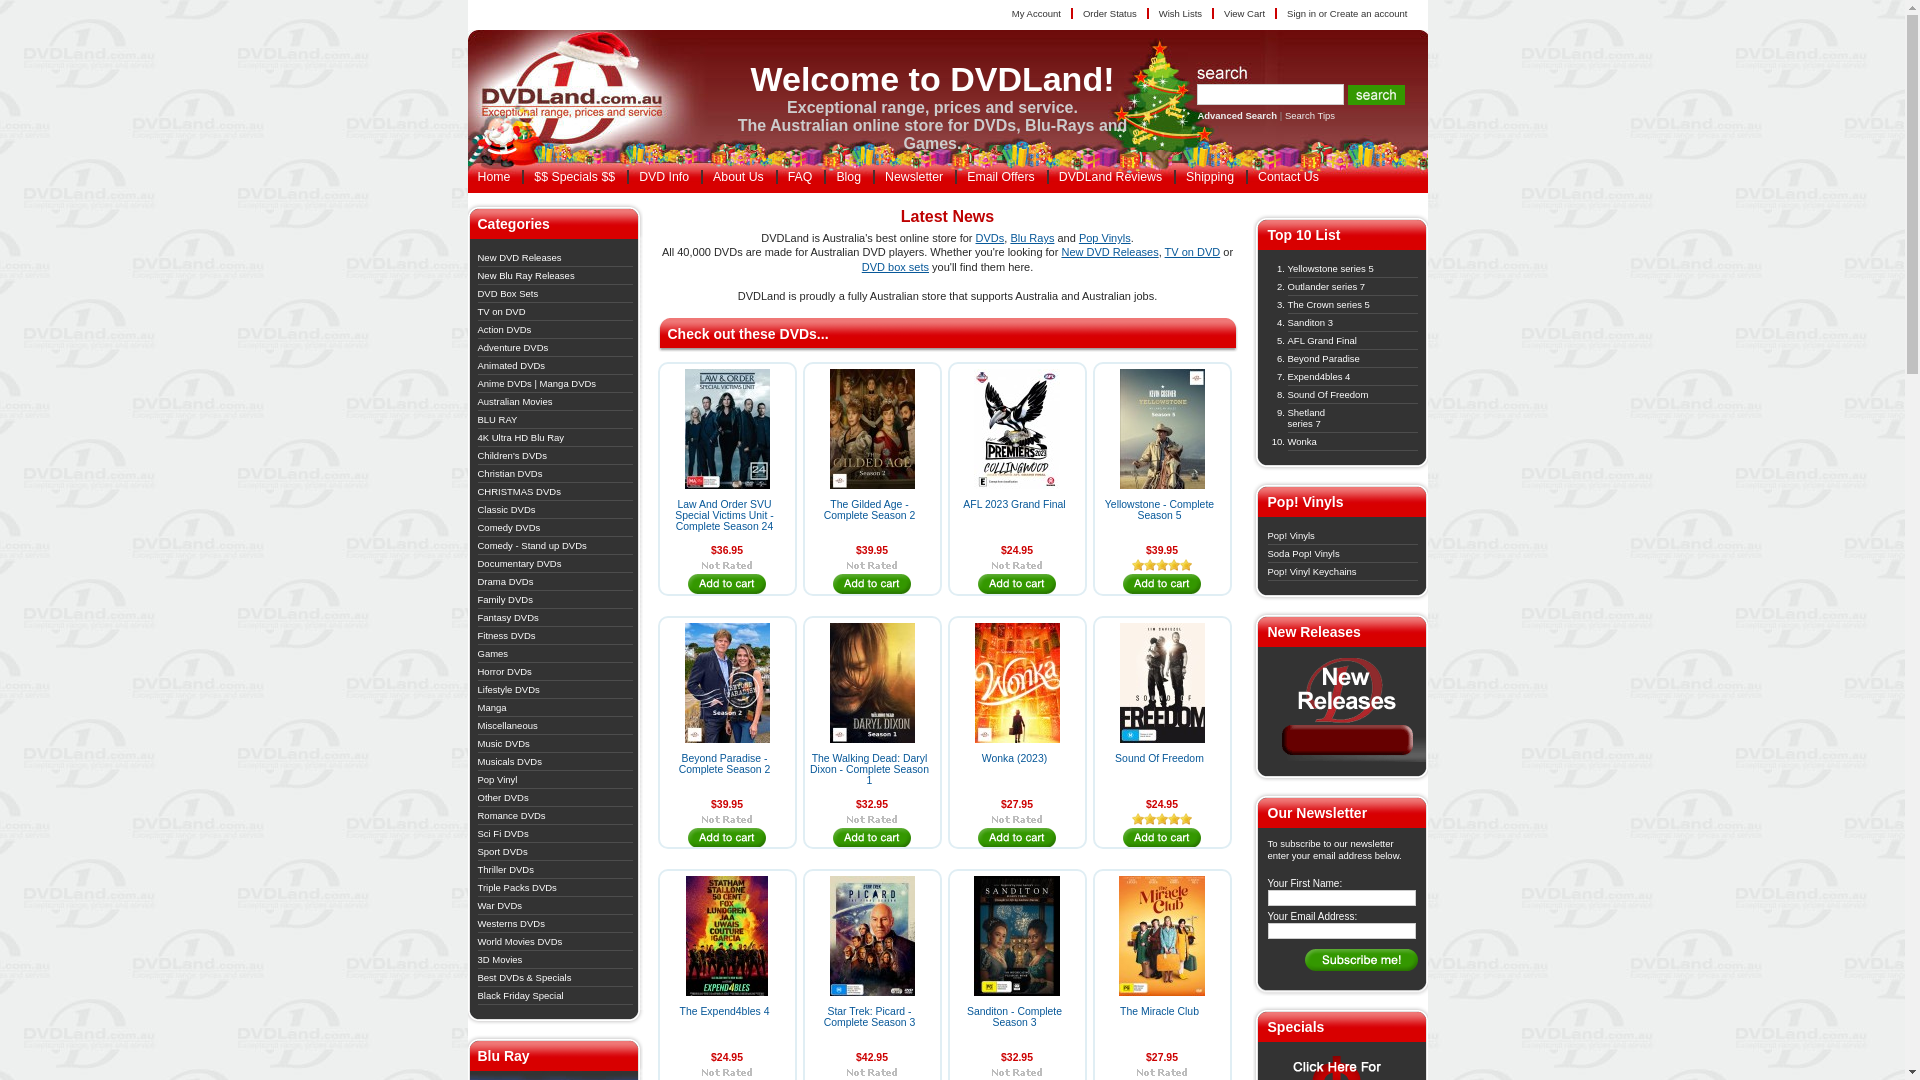  Describe the element at coordinates (1182, 14) in the screenshot. I see `Wish Lists` at that location.